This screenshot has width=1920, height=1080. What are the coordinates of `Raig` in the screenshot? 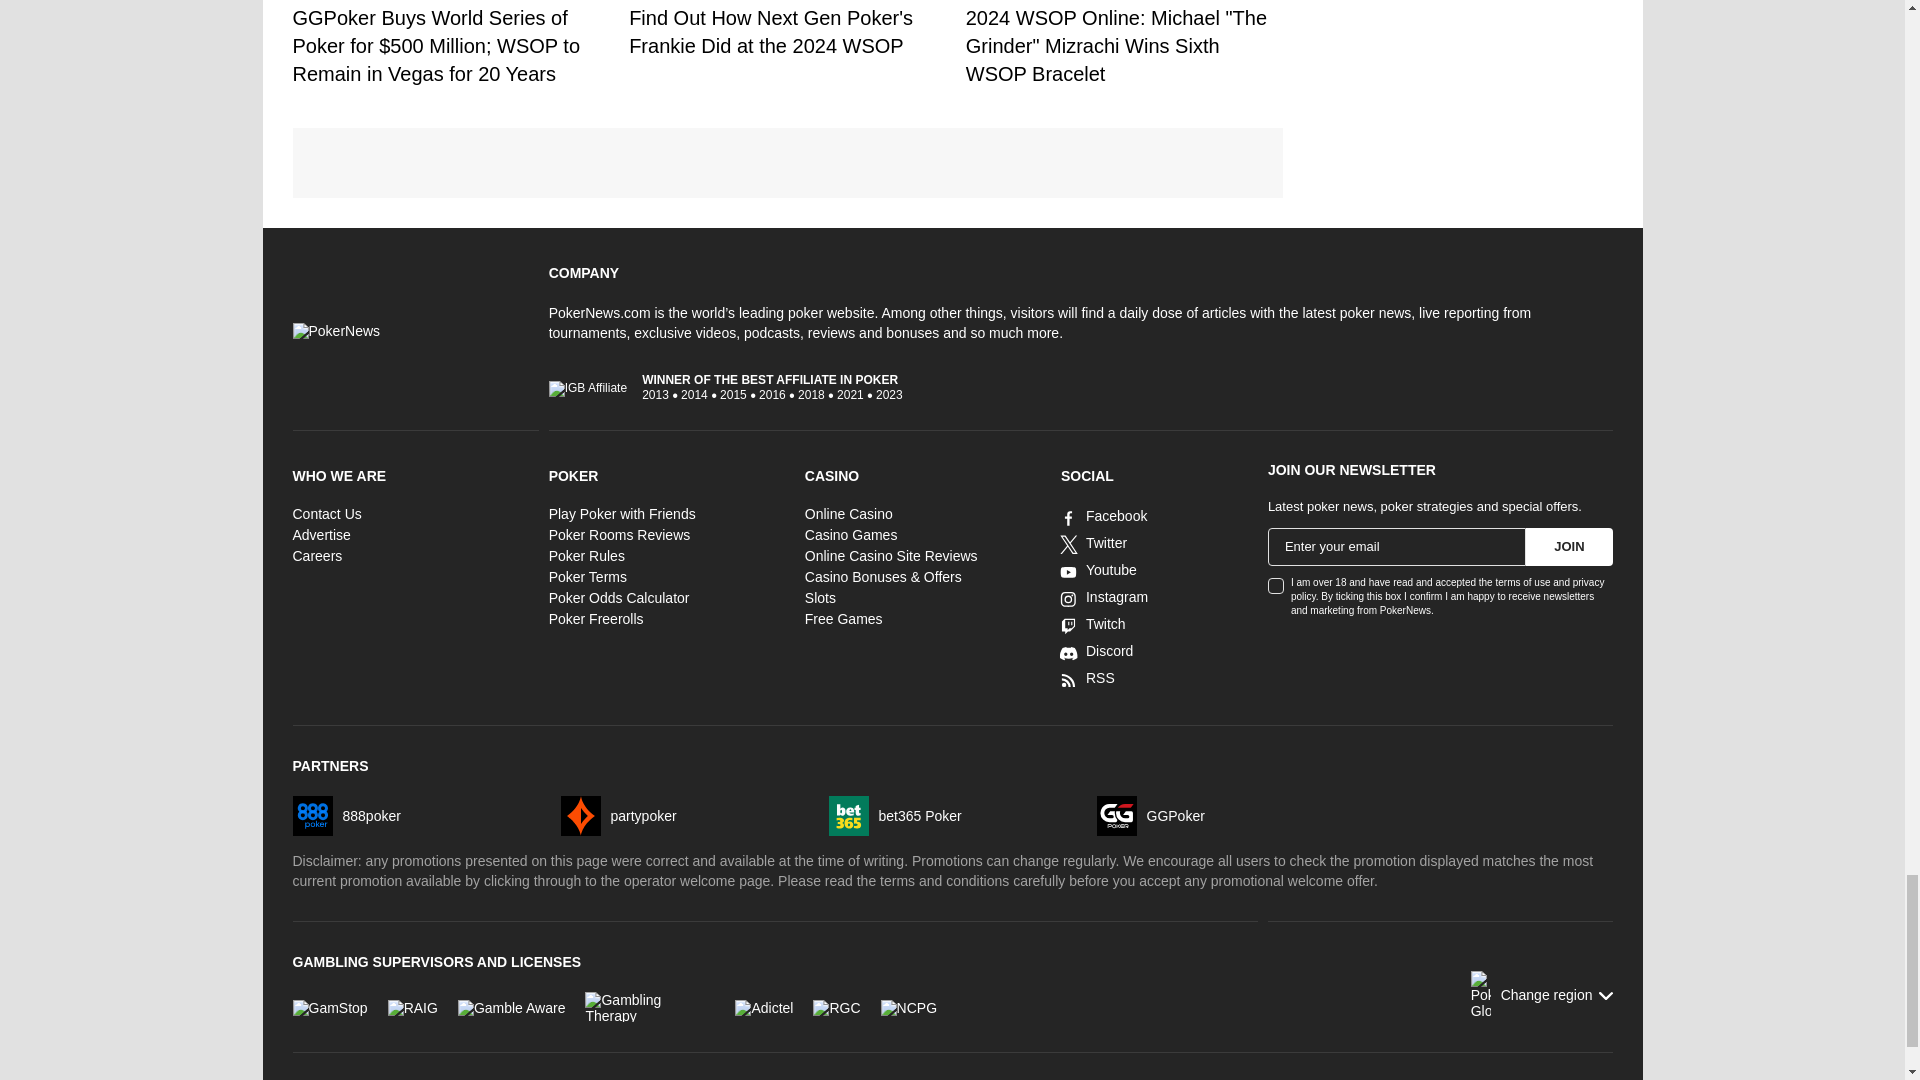 It's located at (412, 1006).